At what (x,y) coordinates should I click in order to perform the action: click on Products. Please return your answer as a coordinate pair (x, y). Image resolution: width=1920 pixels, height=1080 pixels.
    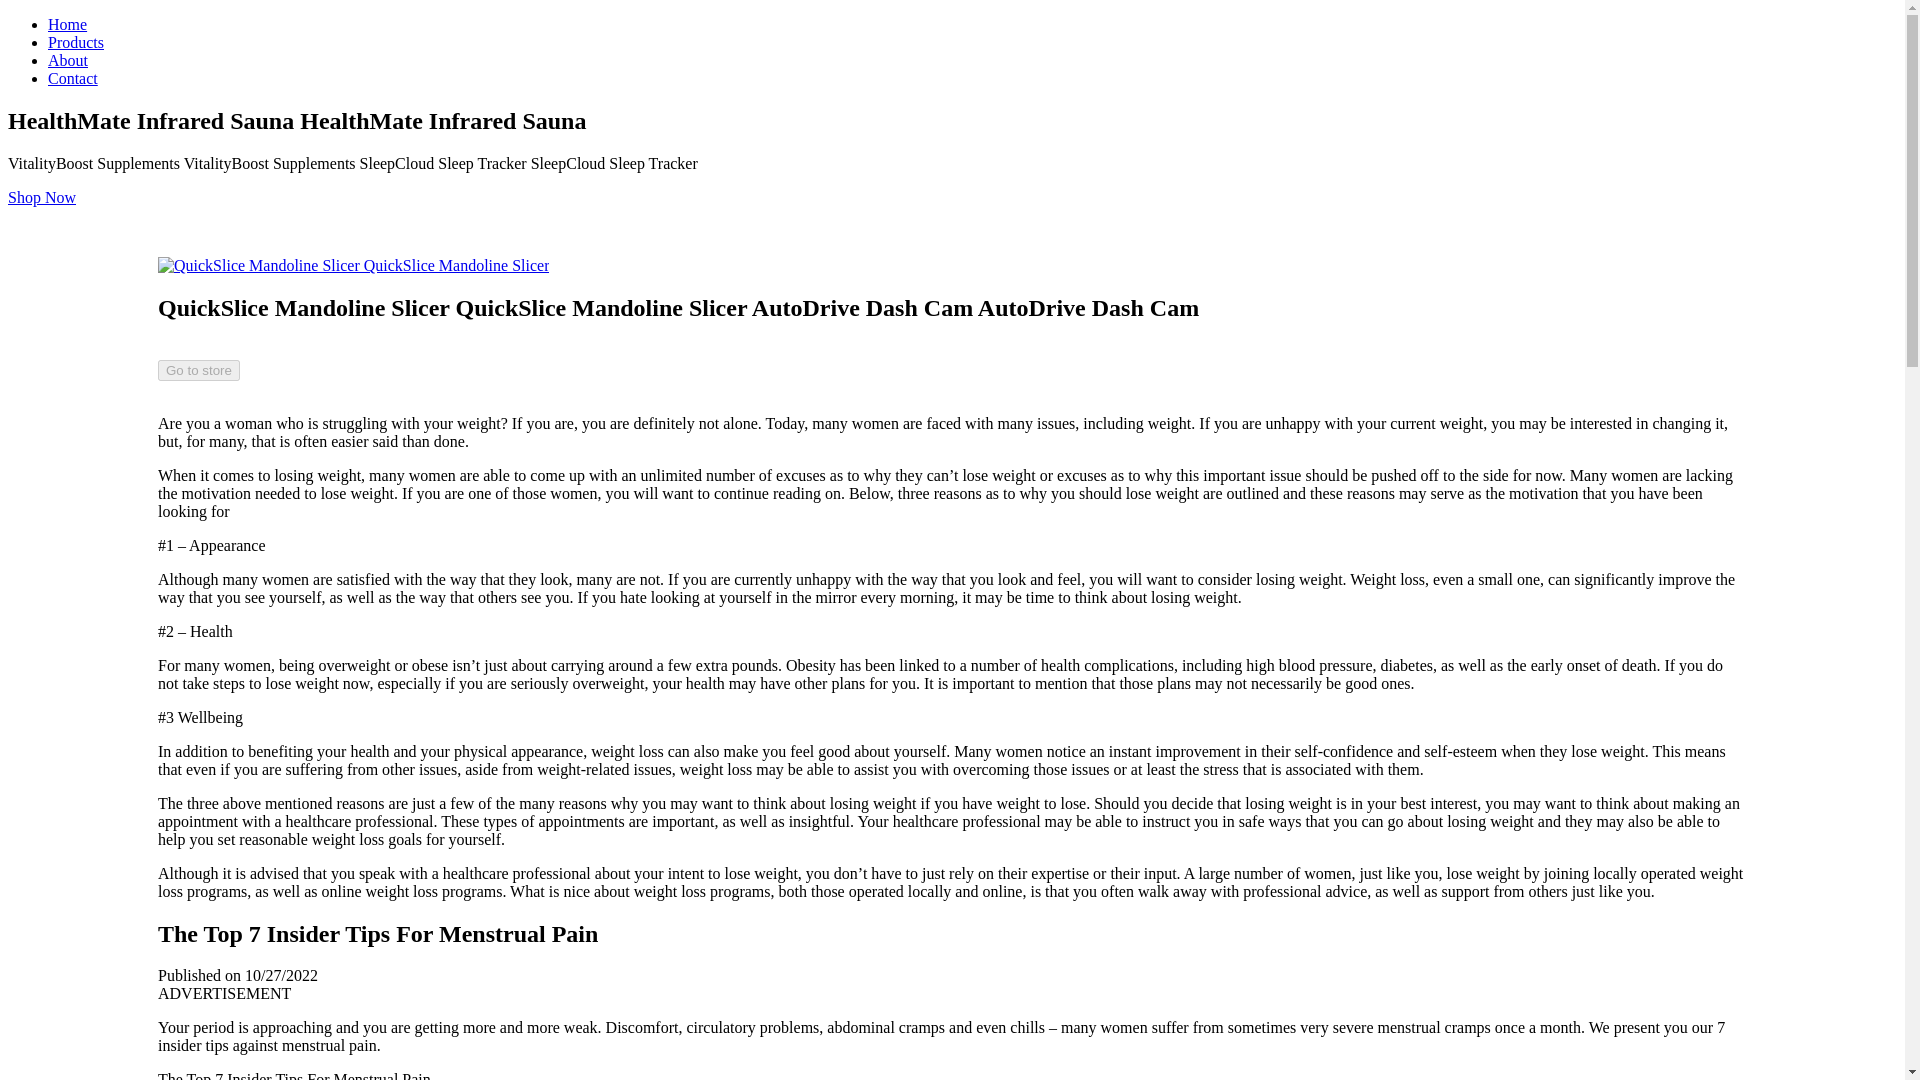
    Looking at the image, I should click on (76, 42).